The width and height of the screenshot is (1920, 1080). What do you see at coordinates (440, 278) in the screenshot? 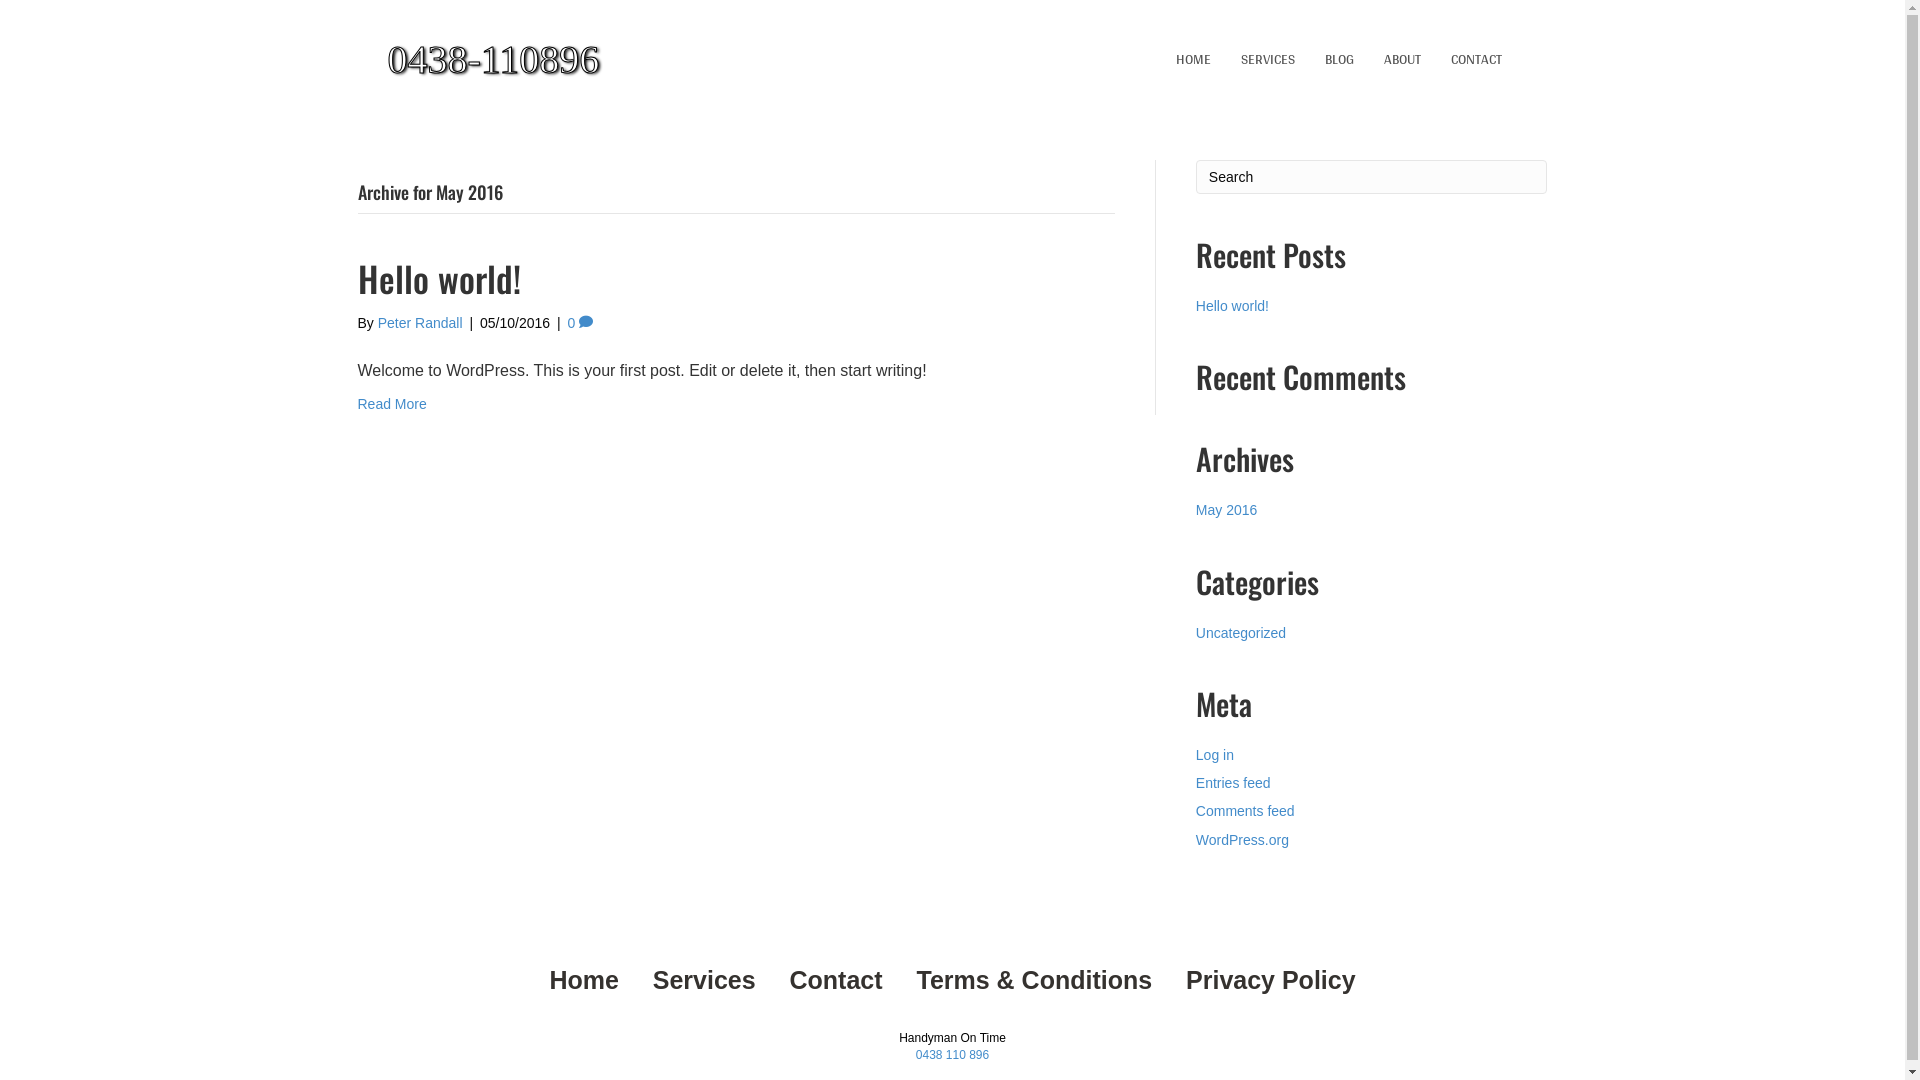
I see `Hello world!` at bounding box center [440, 278].